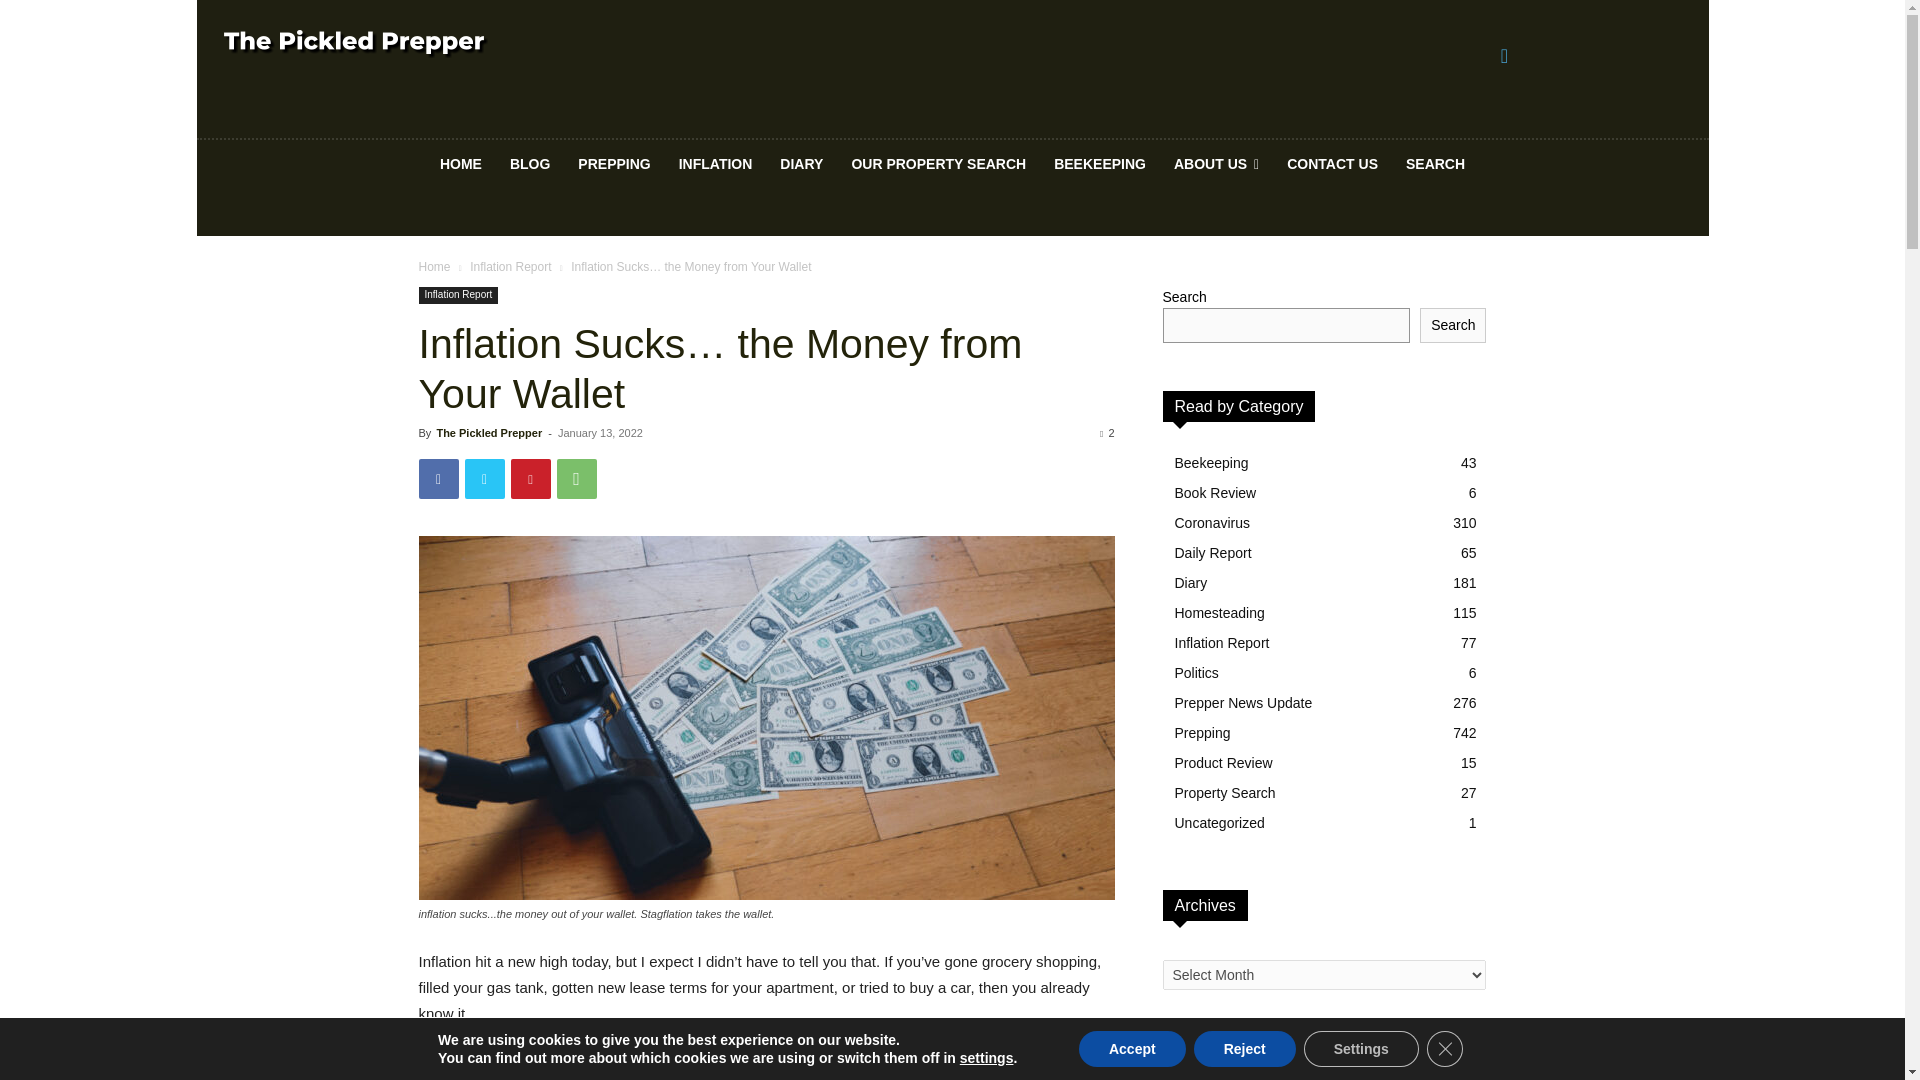 Image resolution: width=1920 pixels, height=1080 pixels. What do you see at coordinates (438, 478) in the screenshot?
I see `Facebook` at bounding box center [438, 478].